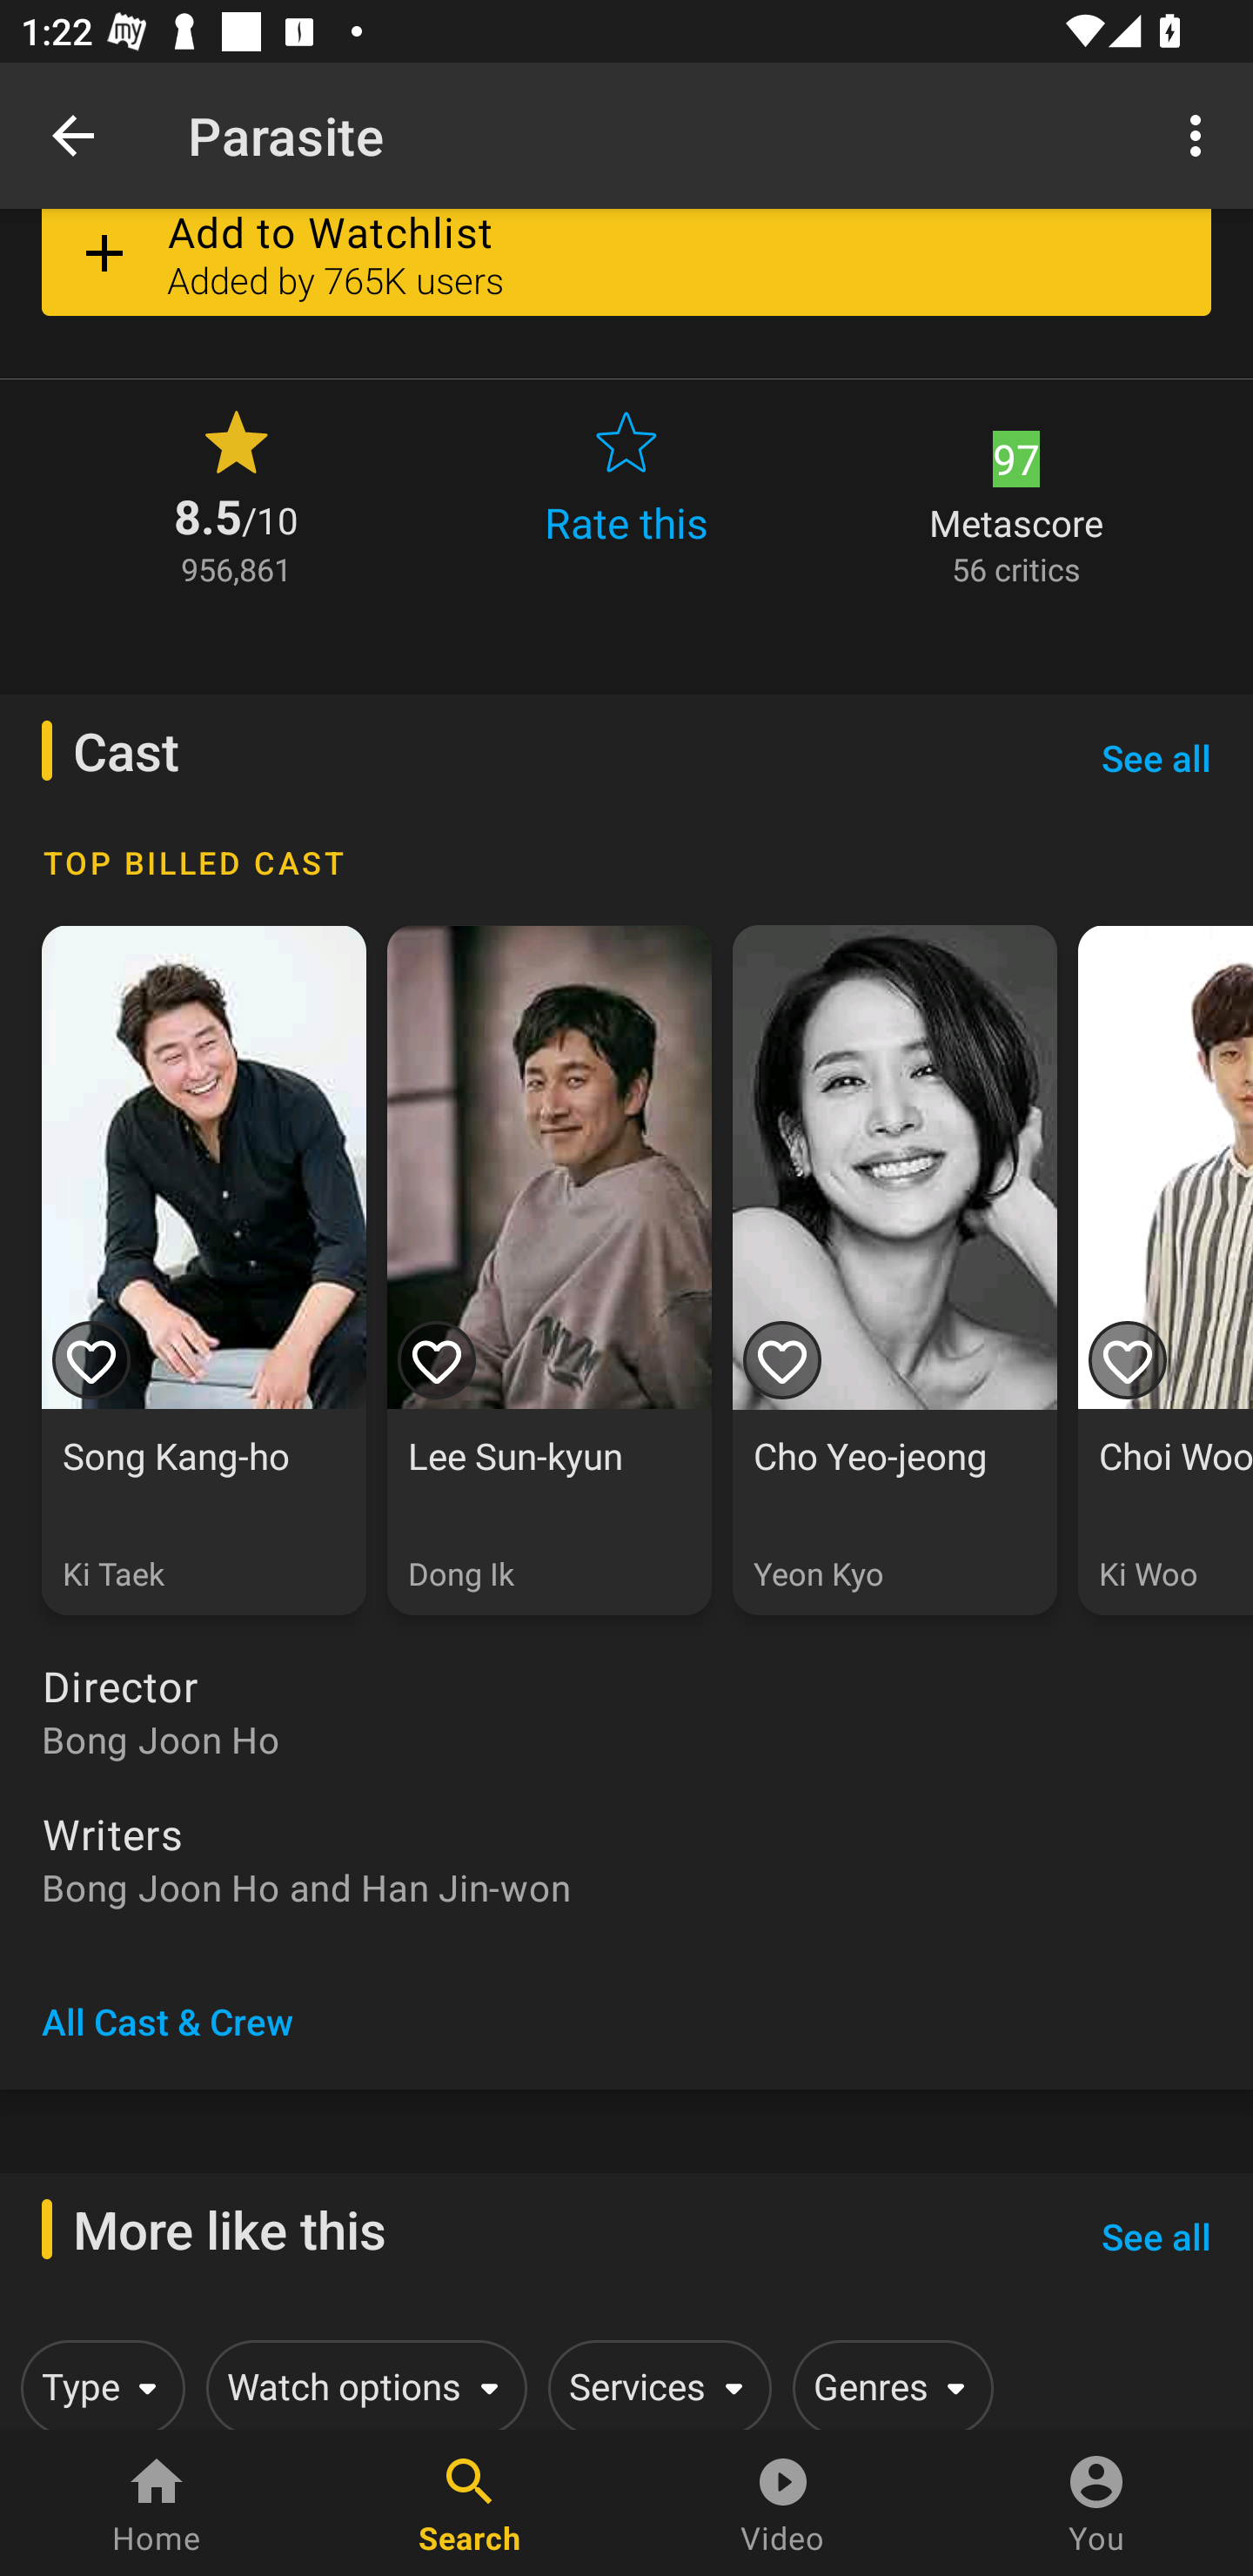 The image size is (1253, 2576). What do you see at coordinates (157, 2503) in the screenshot?
I see `Home` at bounding box center [157, 2503].